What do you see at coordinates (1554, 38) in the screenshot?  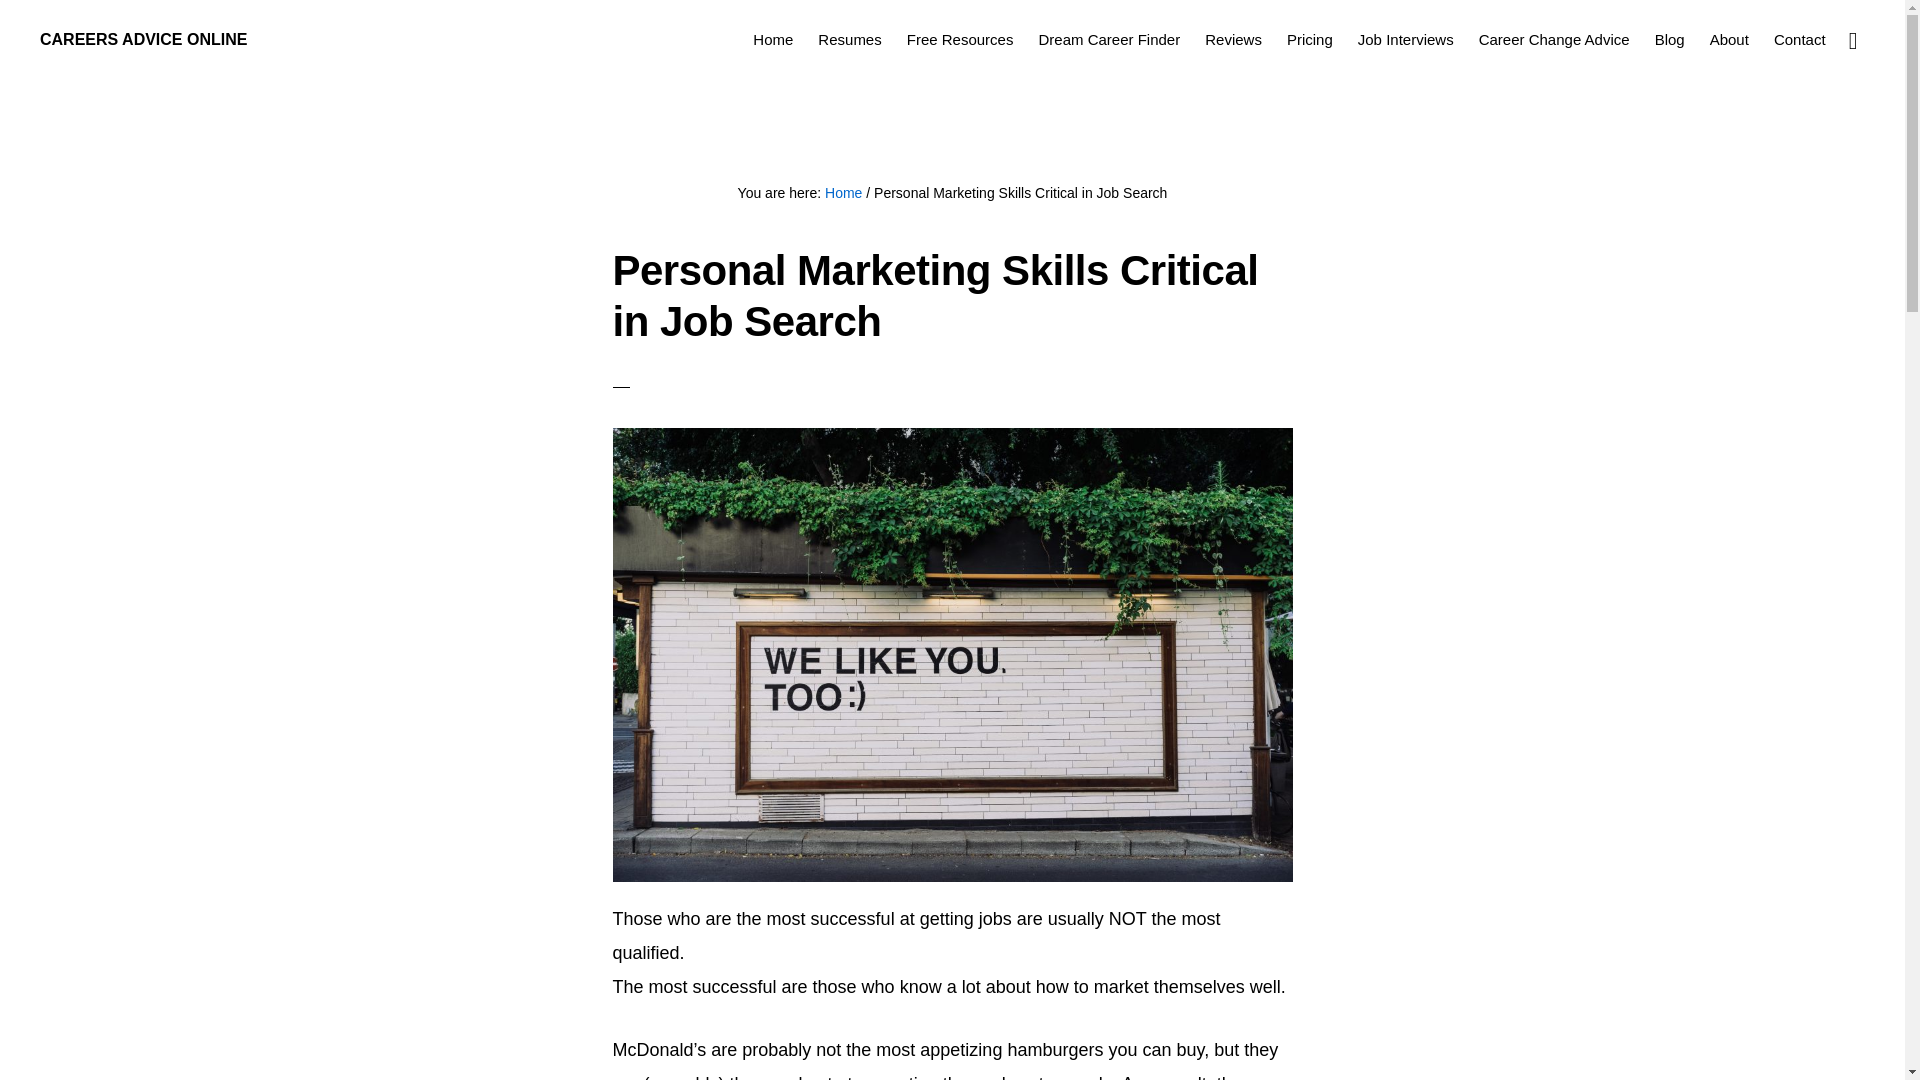 I see `Career Change Advice` at bounding box center [1554, 38].